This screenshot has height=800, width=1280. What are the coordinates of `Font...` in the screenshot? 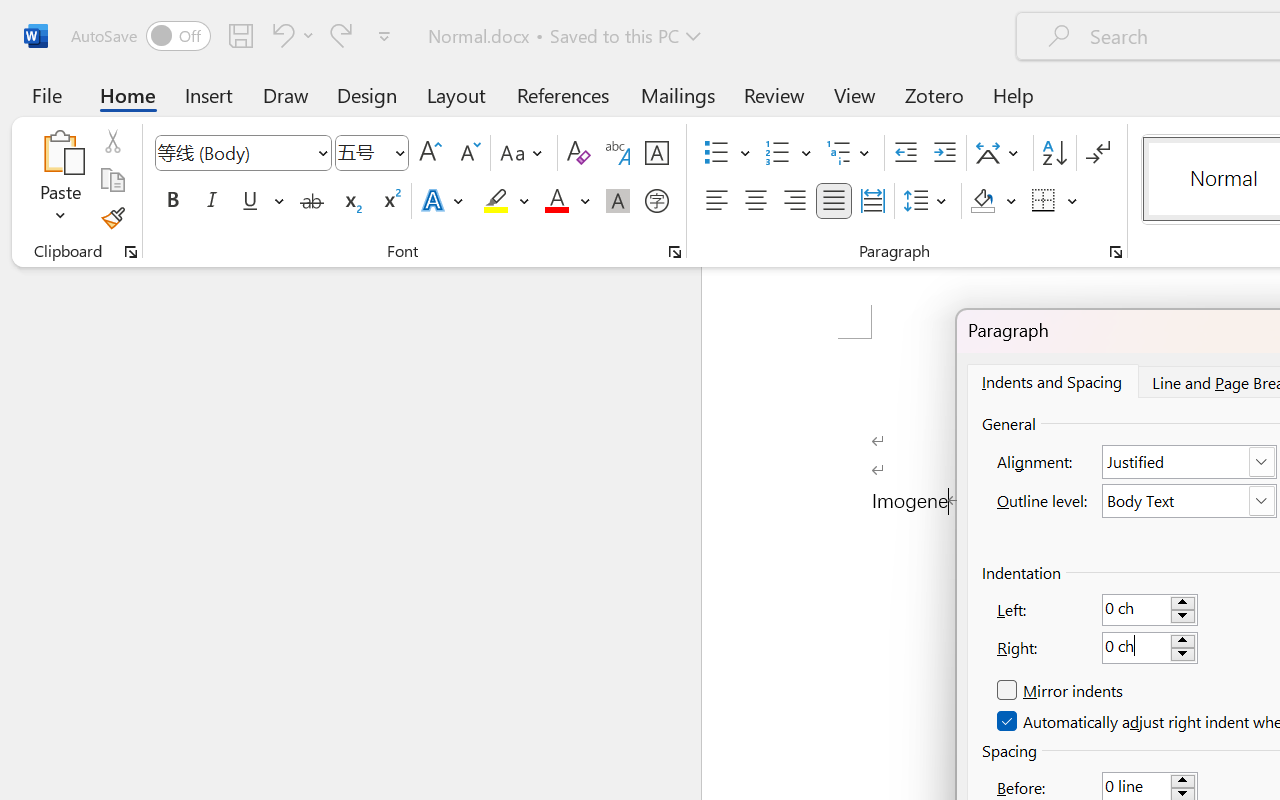 It's located at (675, 252).